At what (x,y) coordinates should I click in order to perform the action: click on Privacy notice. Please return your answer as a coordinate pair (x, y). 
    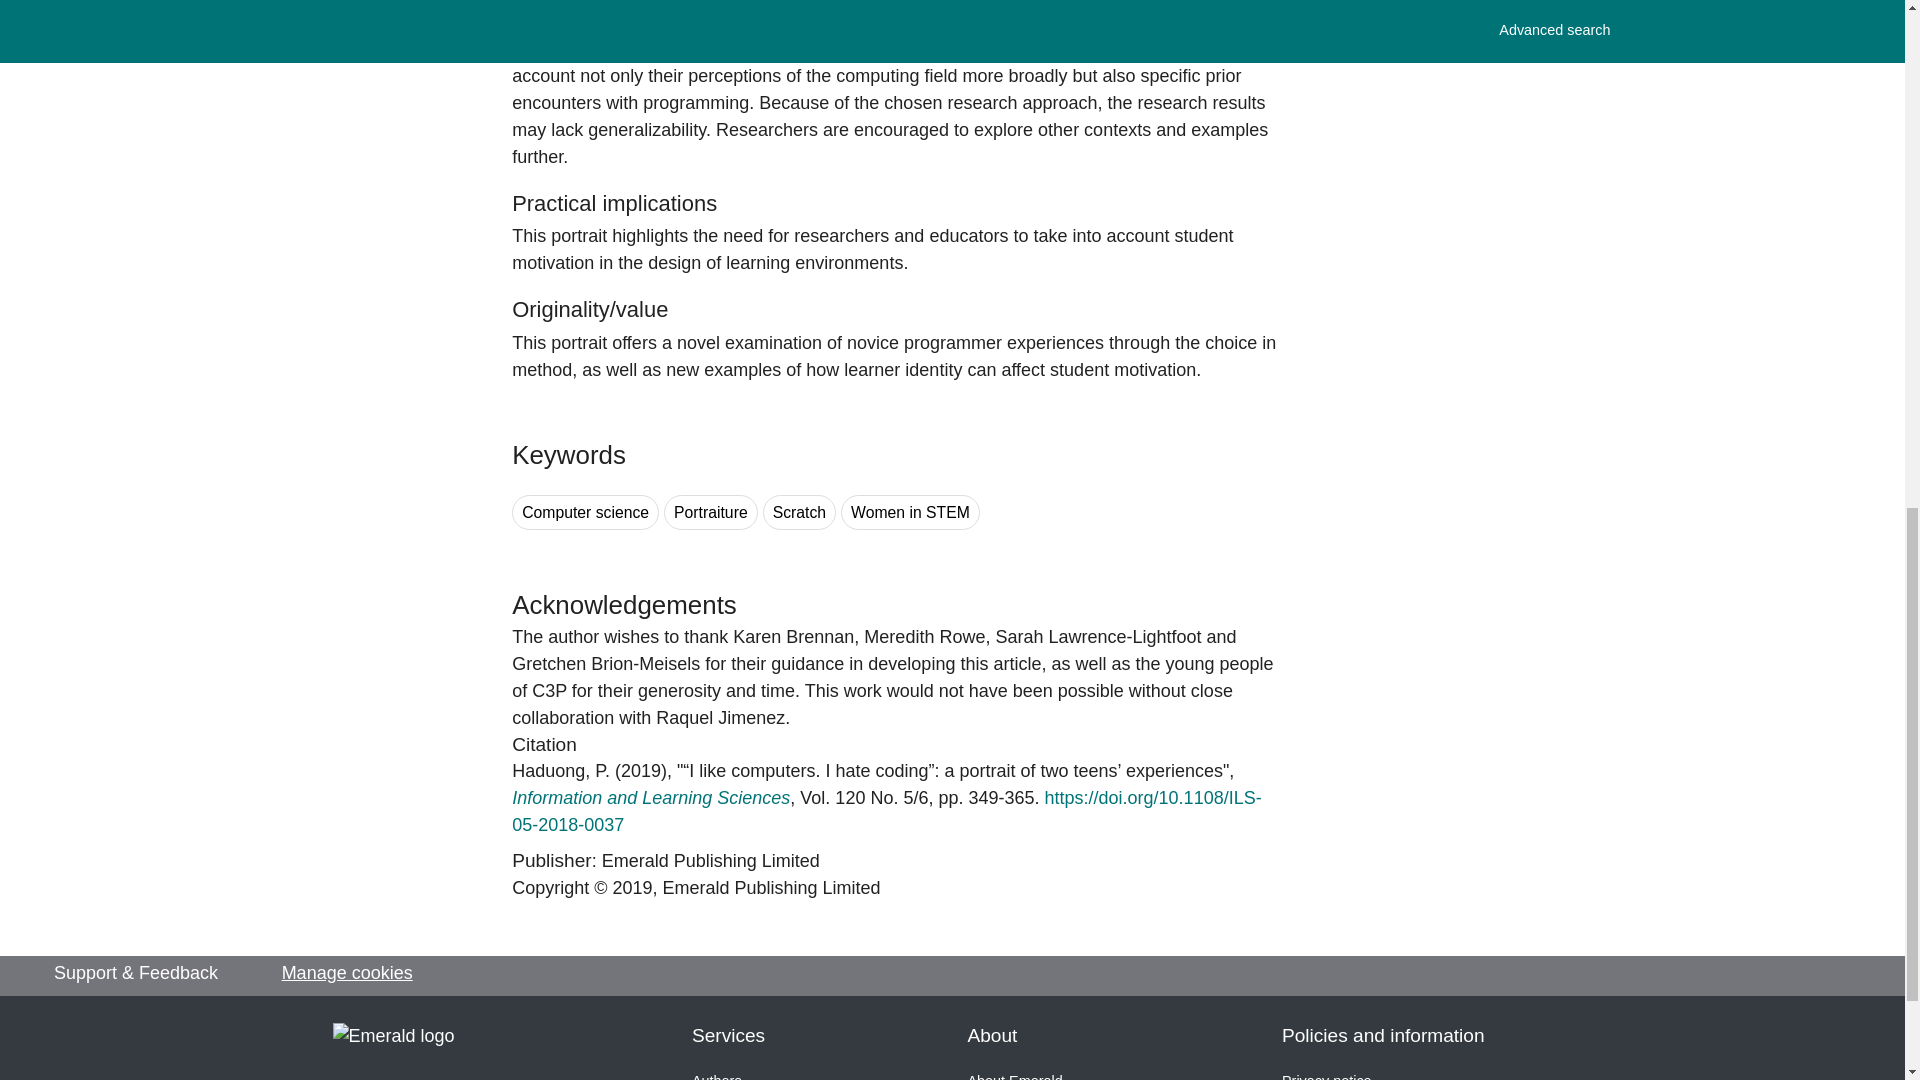
    Looking at the image, I should click on (1327, 1076).